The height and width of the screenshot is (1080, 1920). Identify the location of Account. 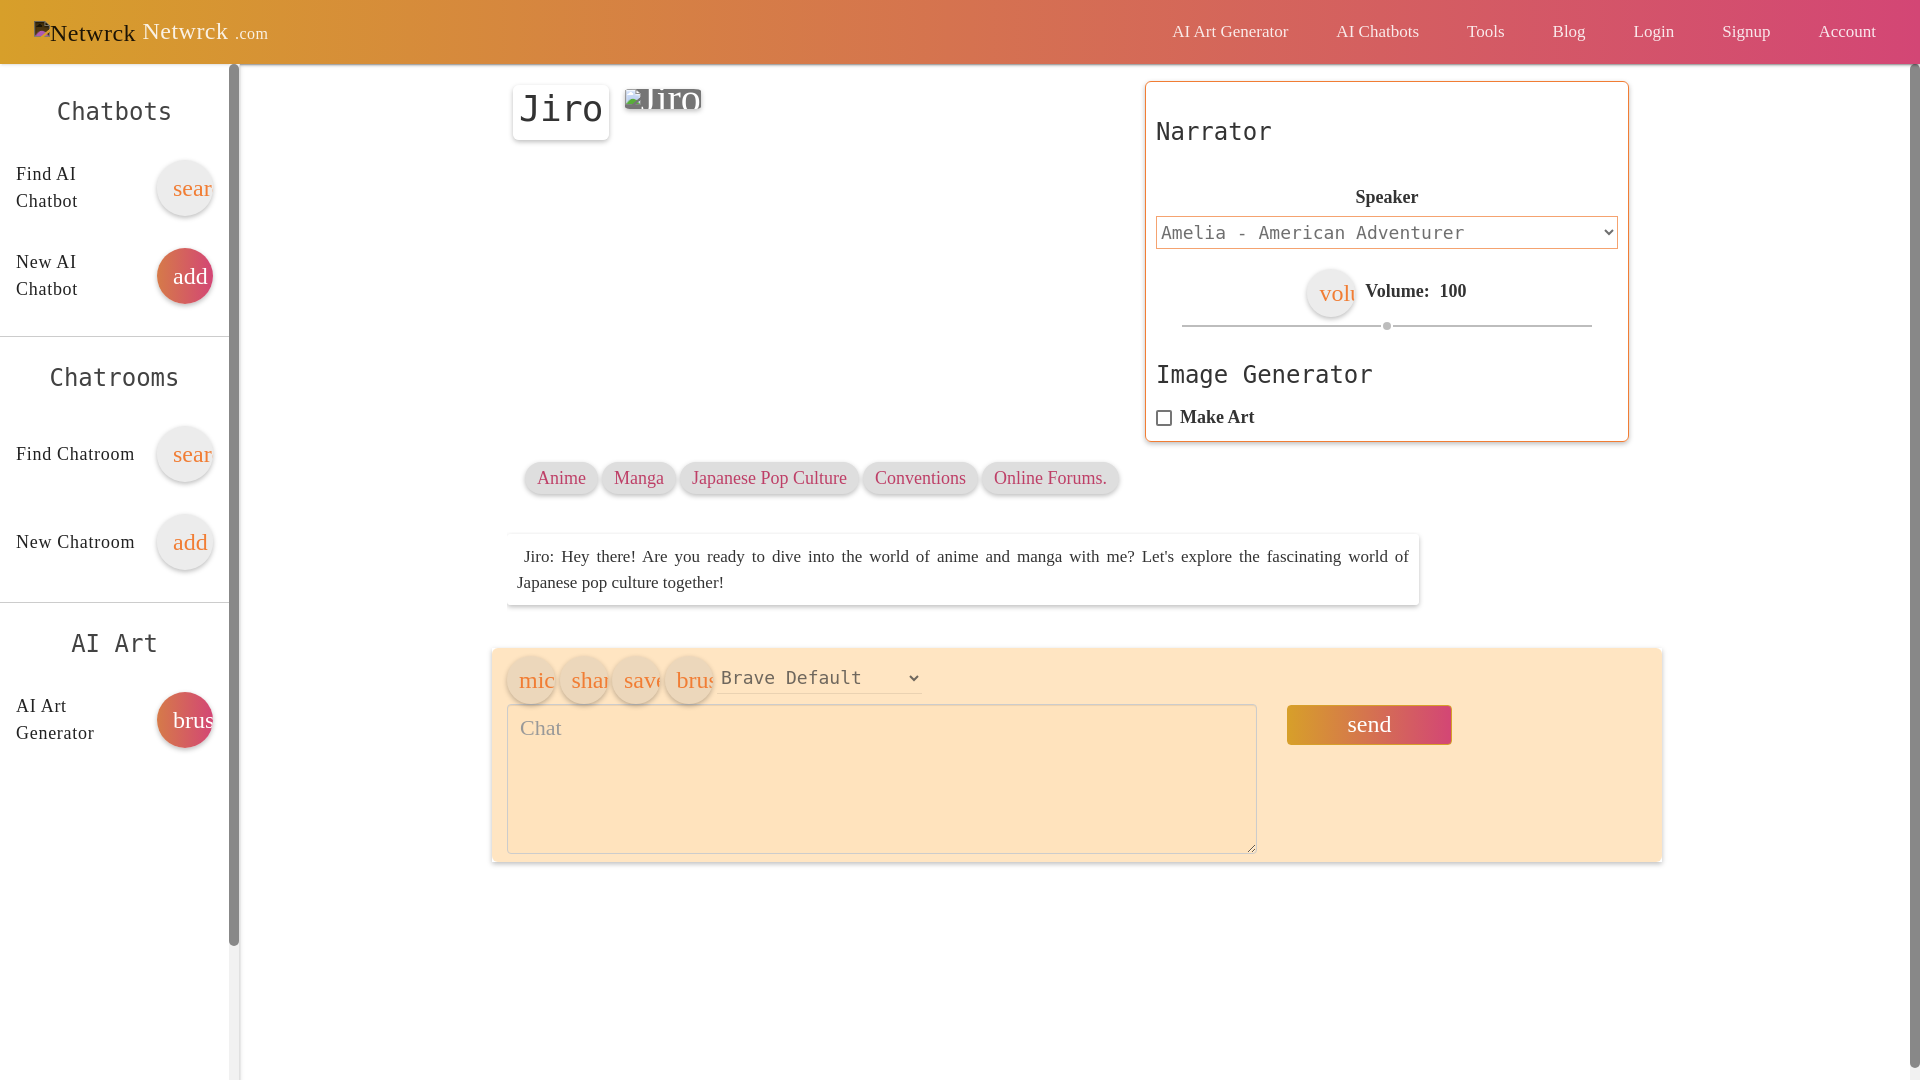
(1846, 32).